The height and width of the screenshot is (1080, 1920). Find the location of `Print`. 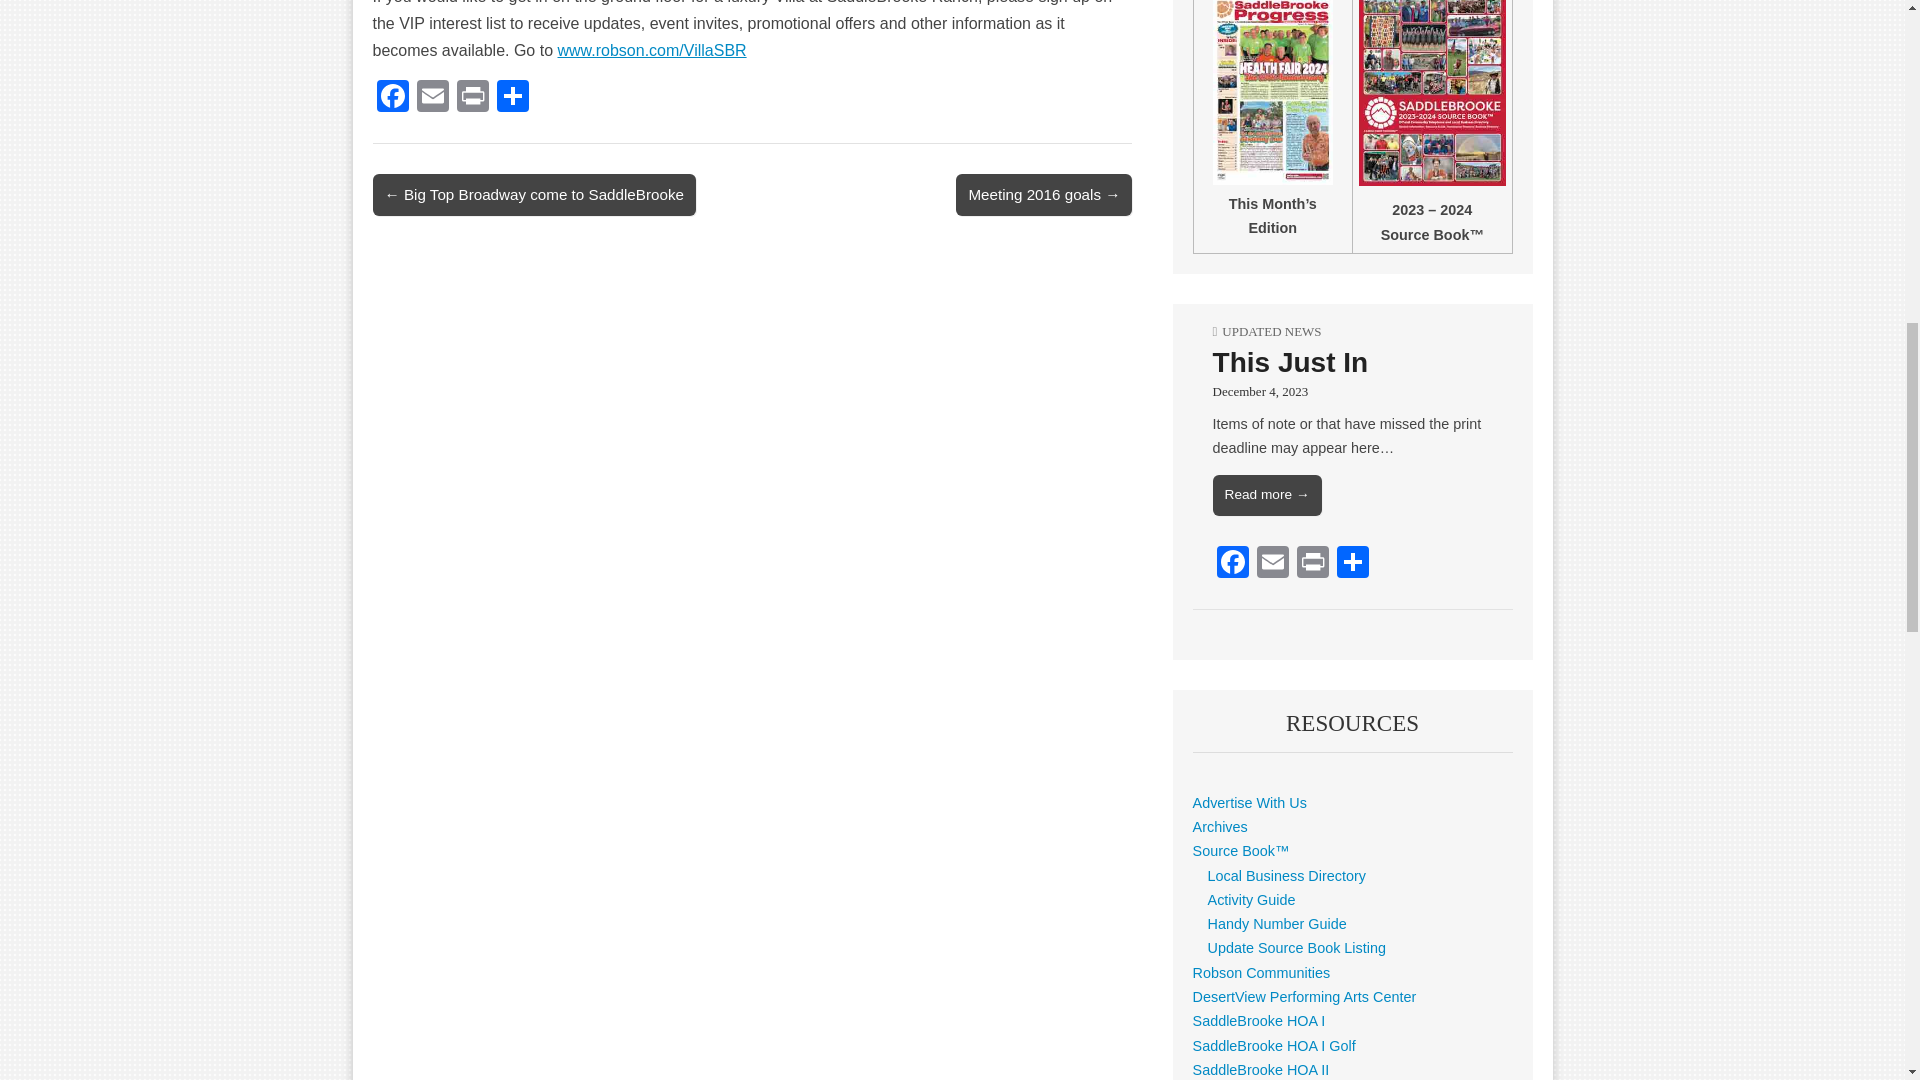

Print is located at coordinates (471, 98).